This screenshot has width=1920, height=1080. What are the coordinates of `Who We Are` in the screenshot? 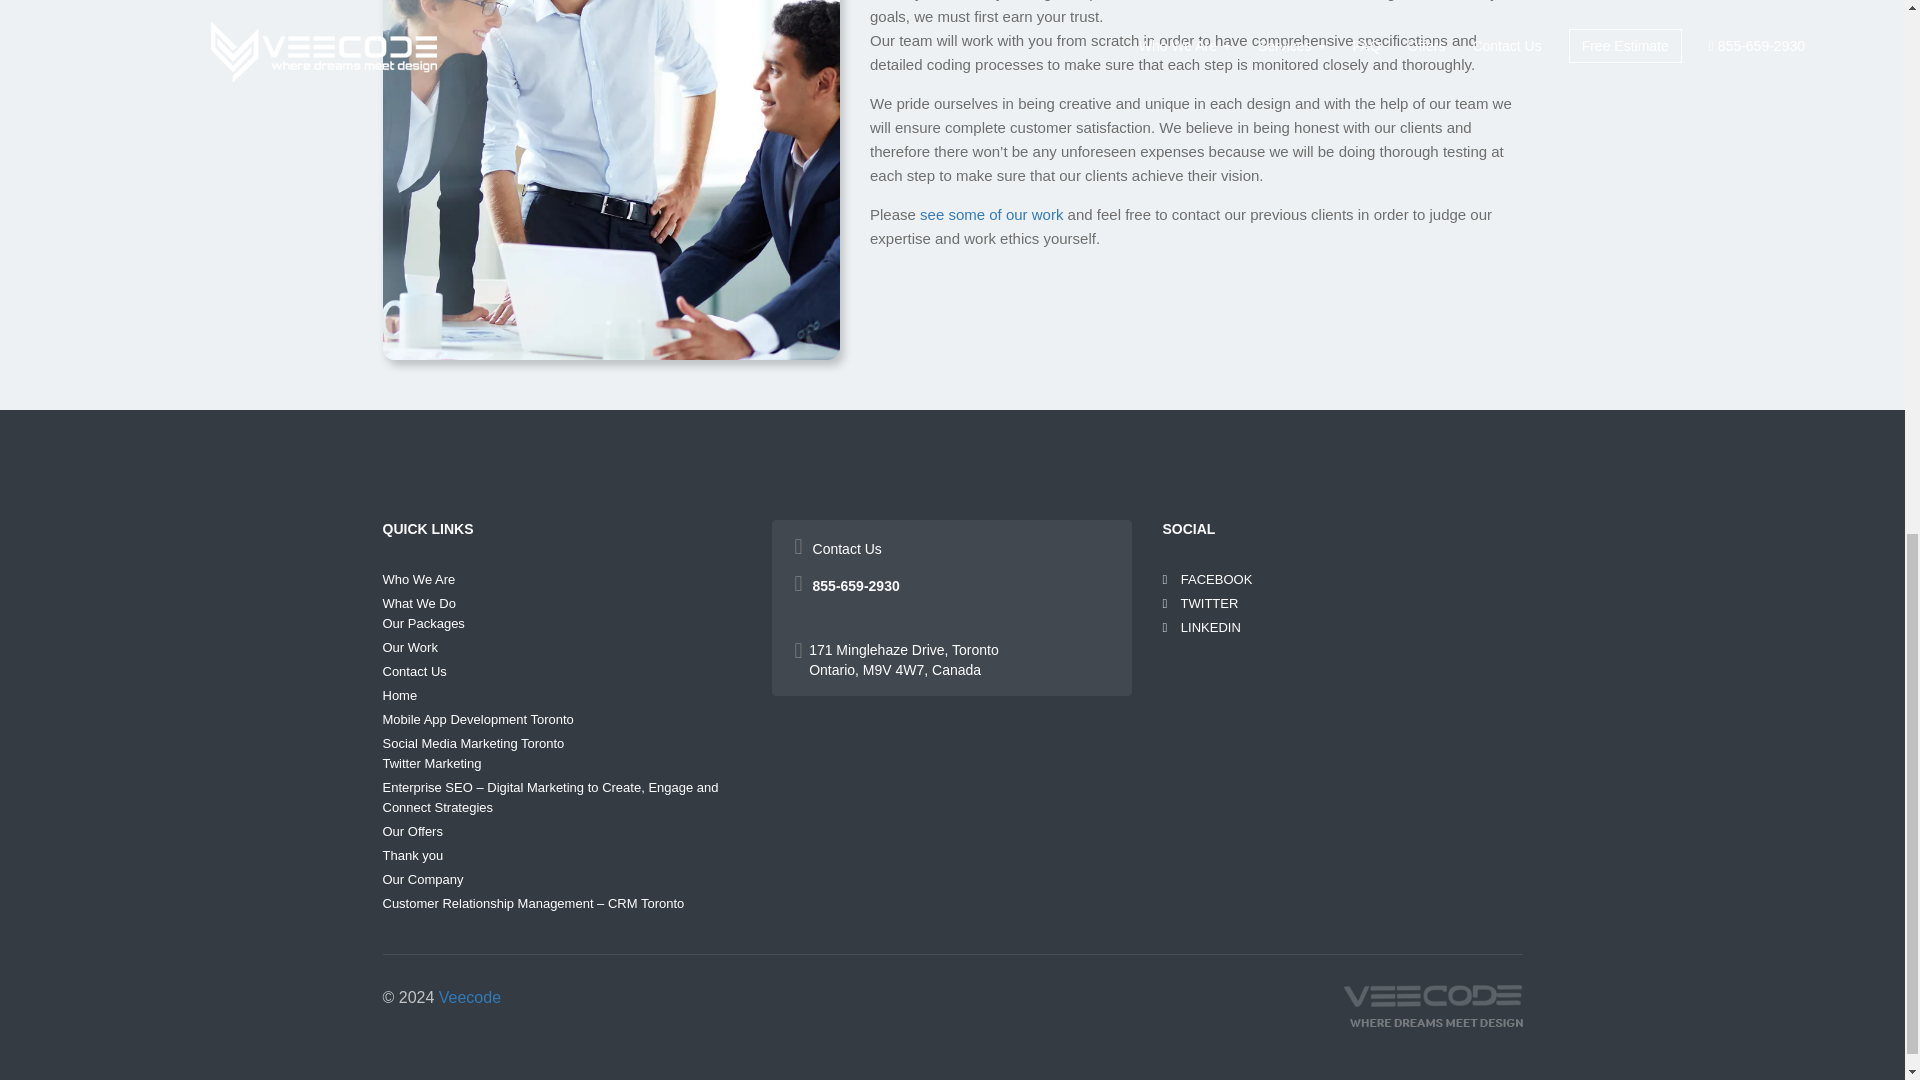 It's located at (418, 580).